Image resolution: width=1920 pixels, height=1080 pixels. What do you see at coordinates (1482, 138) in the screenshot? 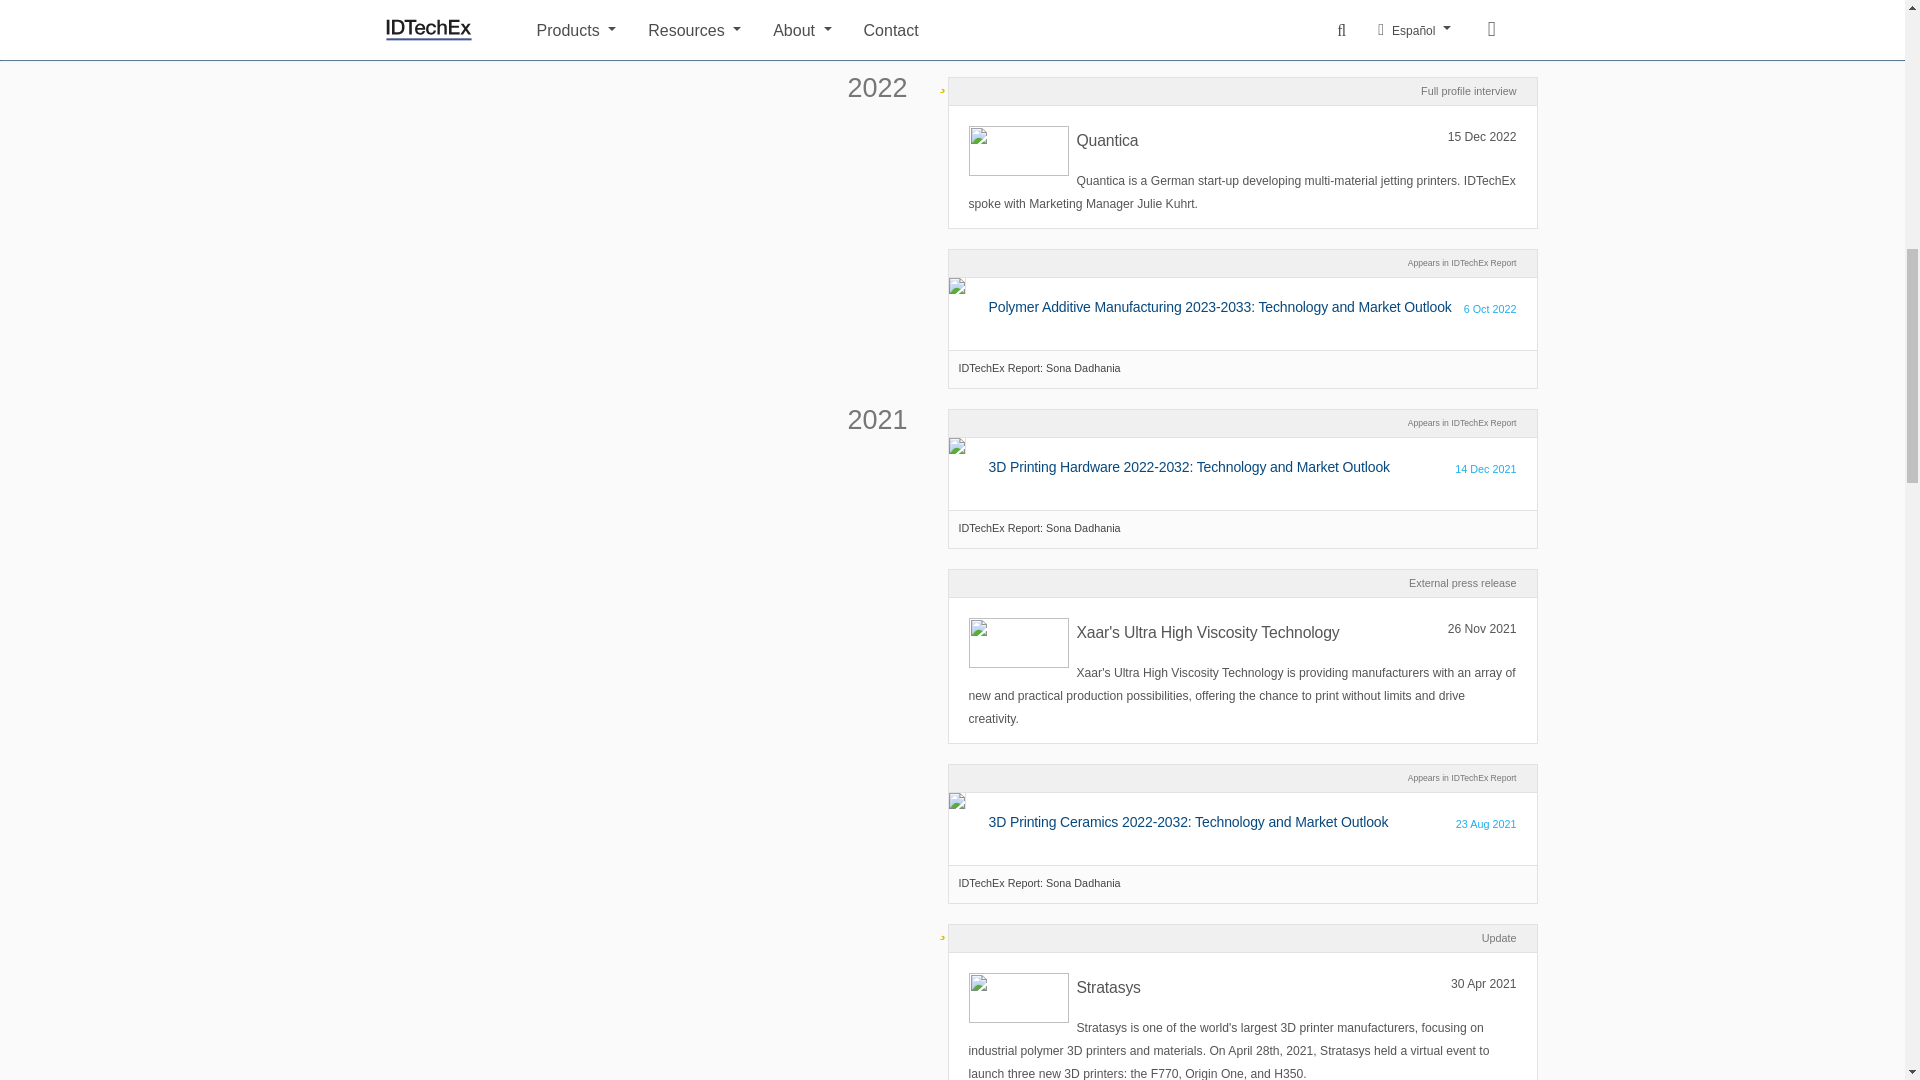
I see `15 Dec 2022` at bounding box center [1482, 138].